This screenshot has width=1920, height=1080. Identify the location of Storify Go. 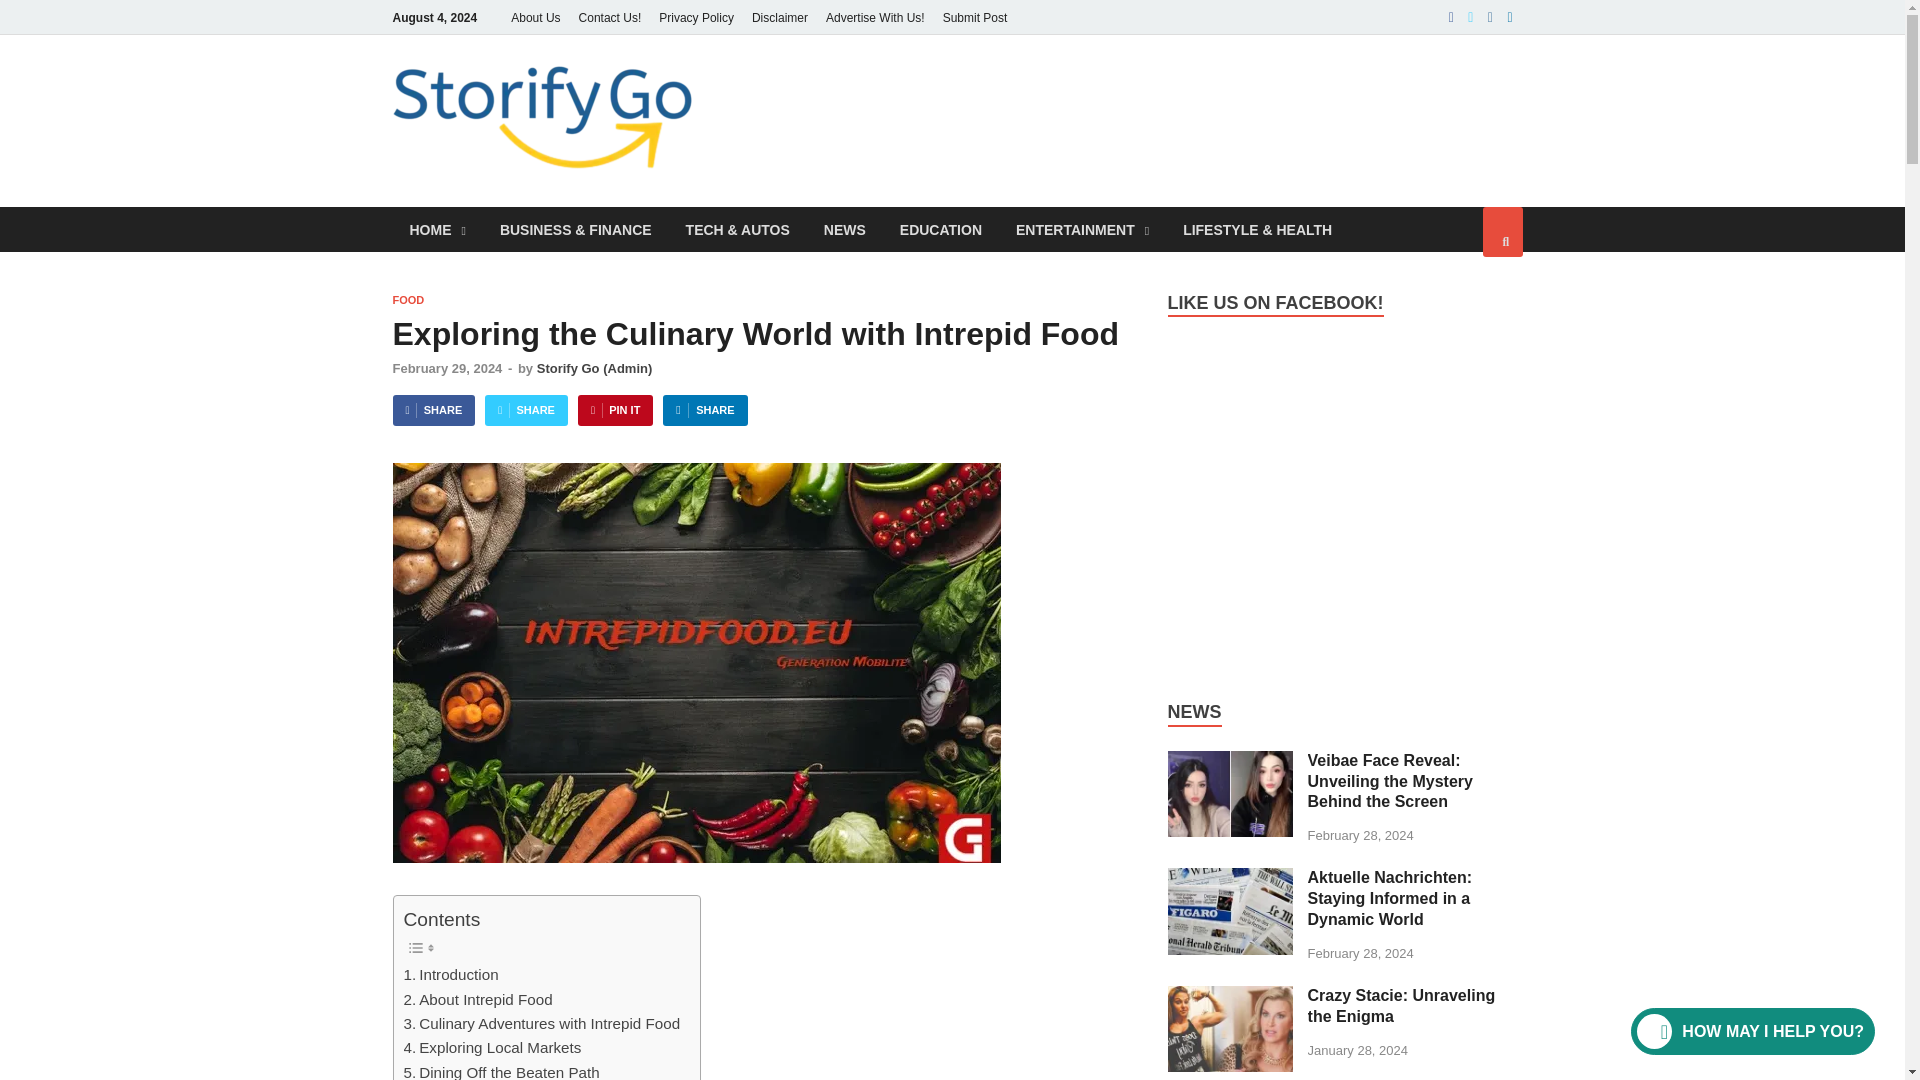
(794, 102).